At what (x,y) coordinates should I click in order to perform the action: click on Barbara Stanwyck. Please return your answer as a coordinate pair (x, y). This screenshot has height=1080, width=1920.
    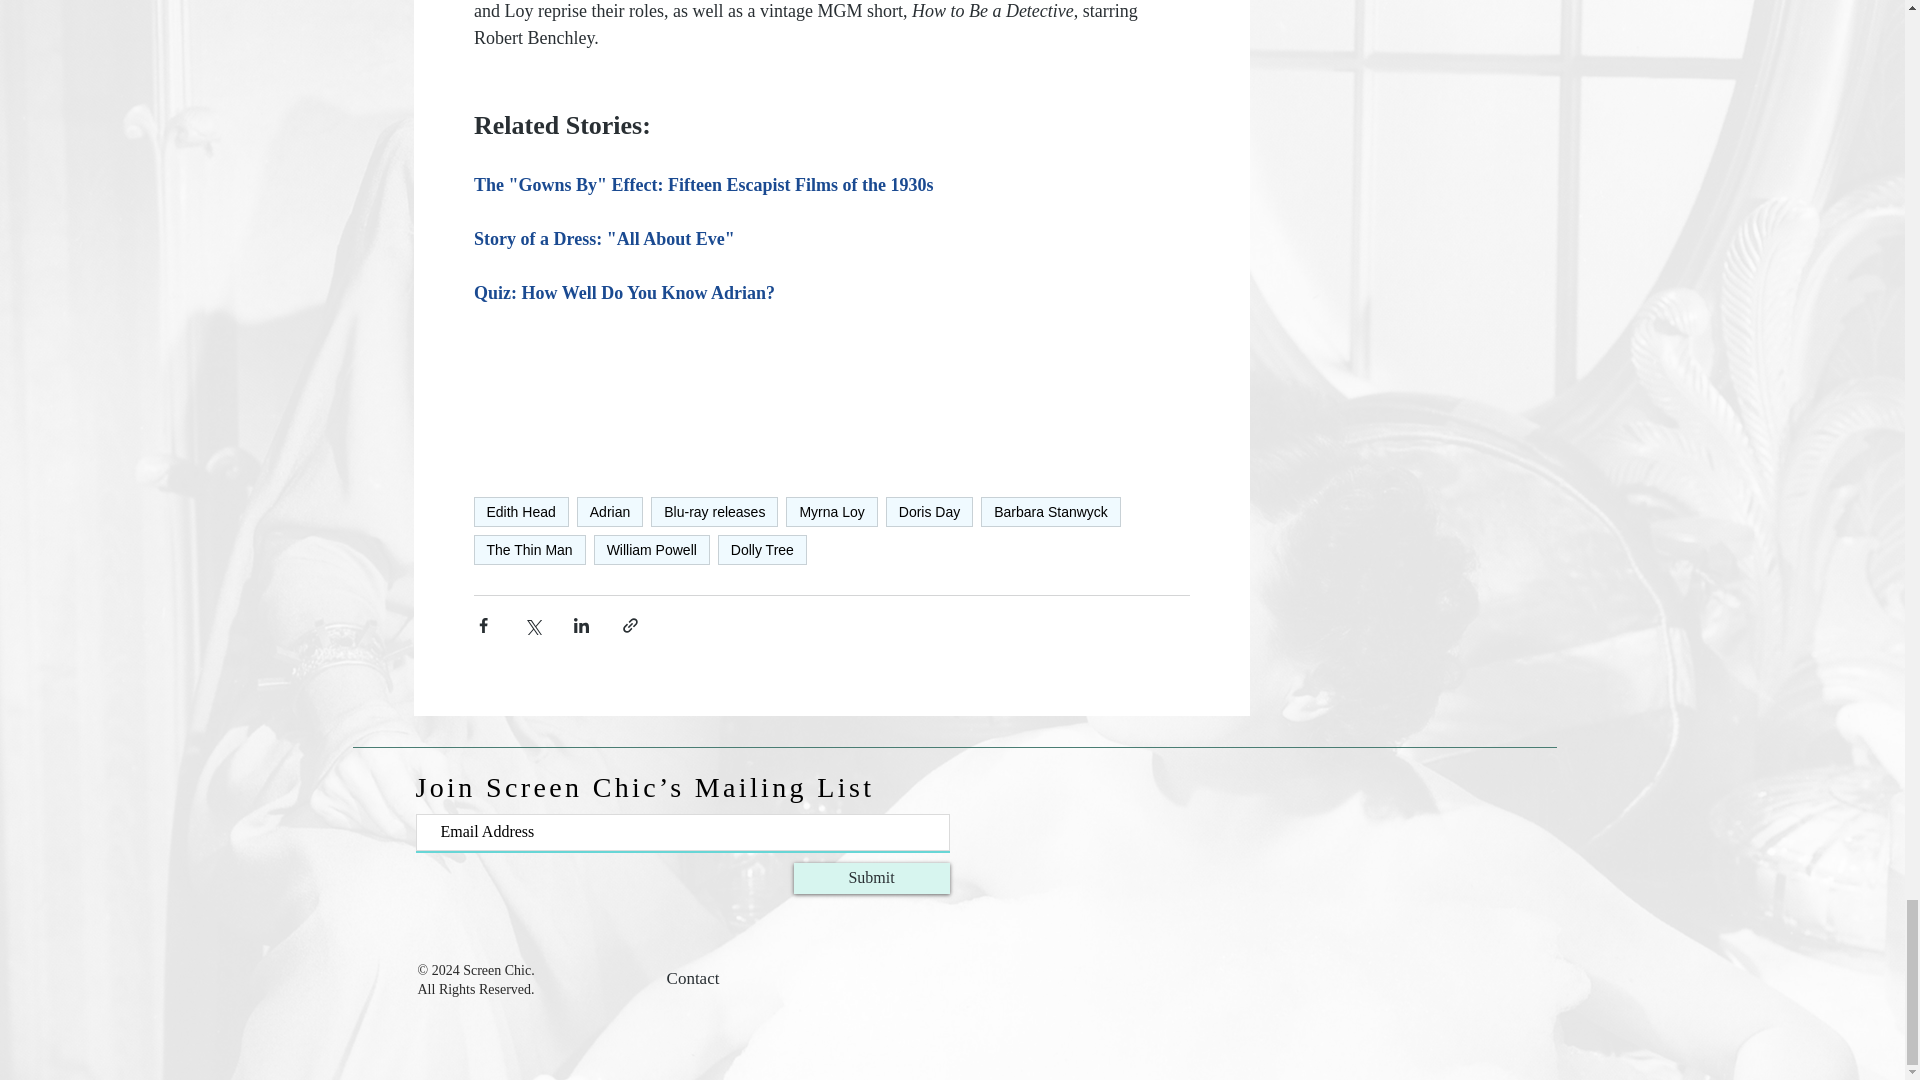
    Looking at the image, I should click on (1051, 512).